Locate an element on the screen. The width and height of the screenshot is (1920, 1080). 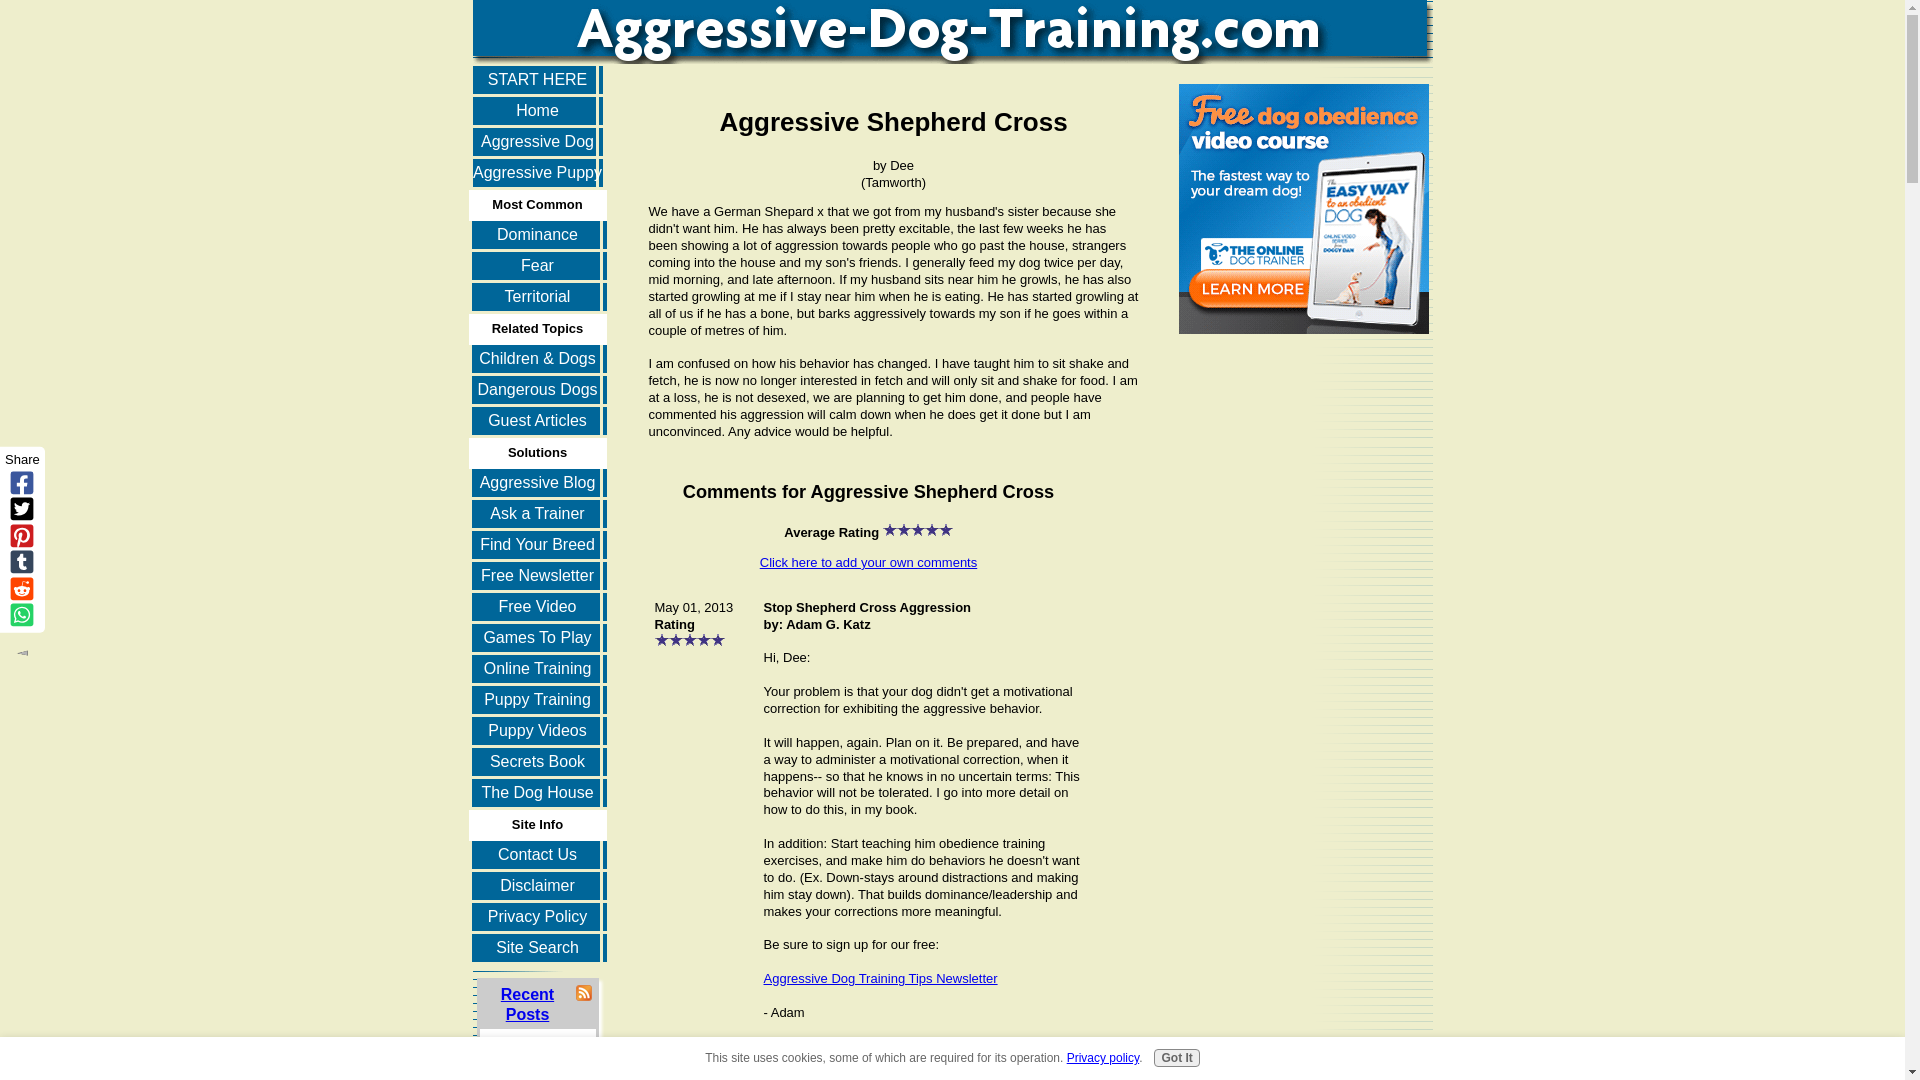
Aggressive Dog Training Tips Newsletter is located at coordinates (881, 978).